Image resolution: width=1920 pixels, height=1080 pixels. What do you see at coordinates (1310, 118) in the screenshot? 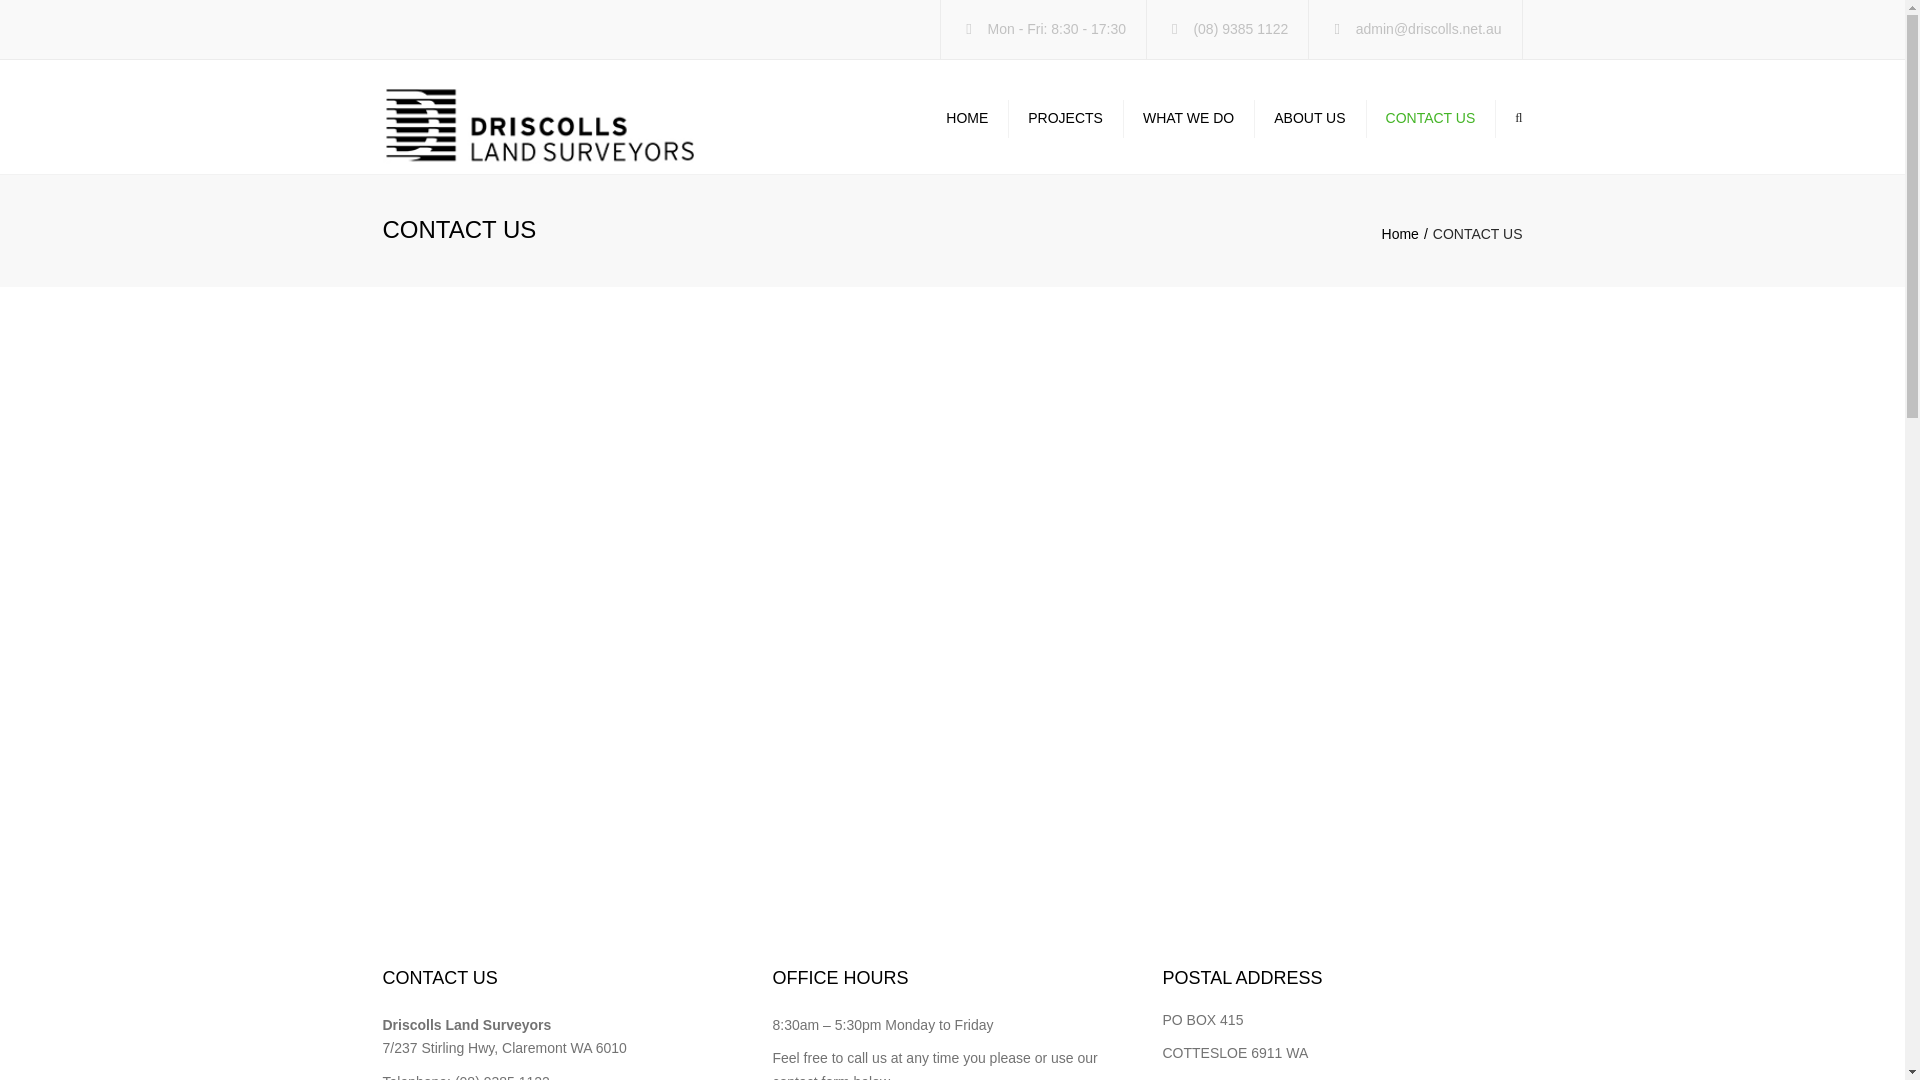
I see `ABOUT US` at bounding box center [1310, 118].